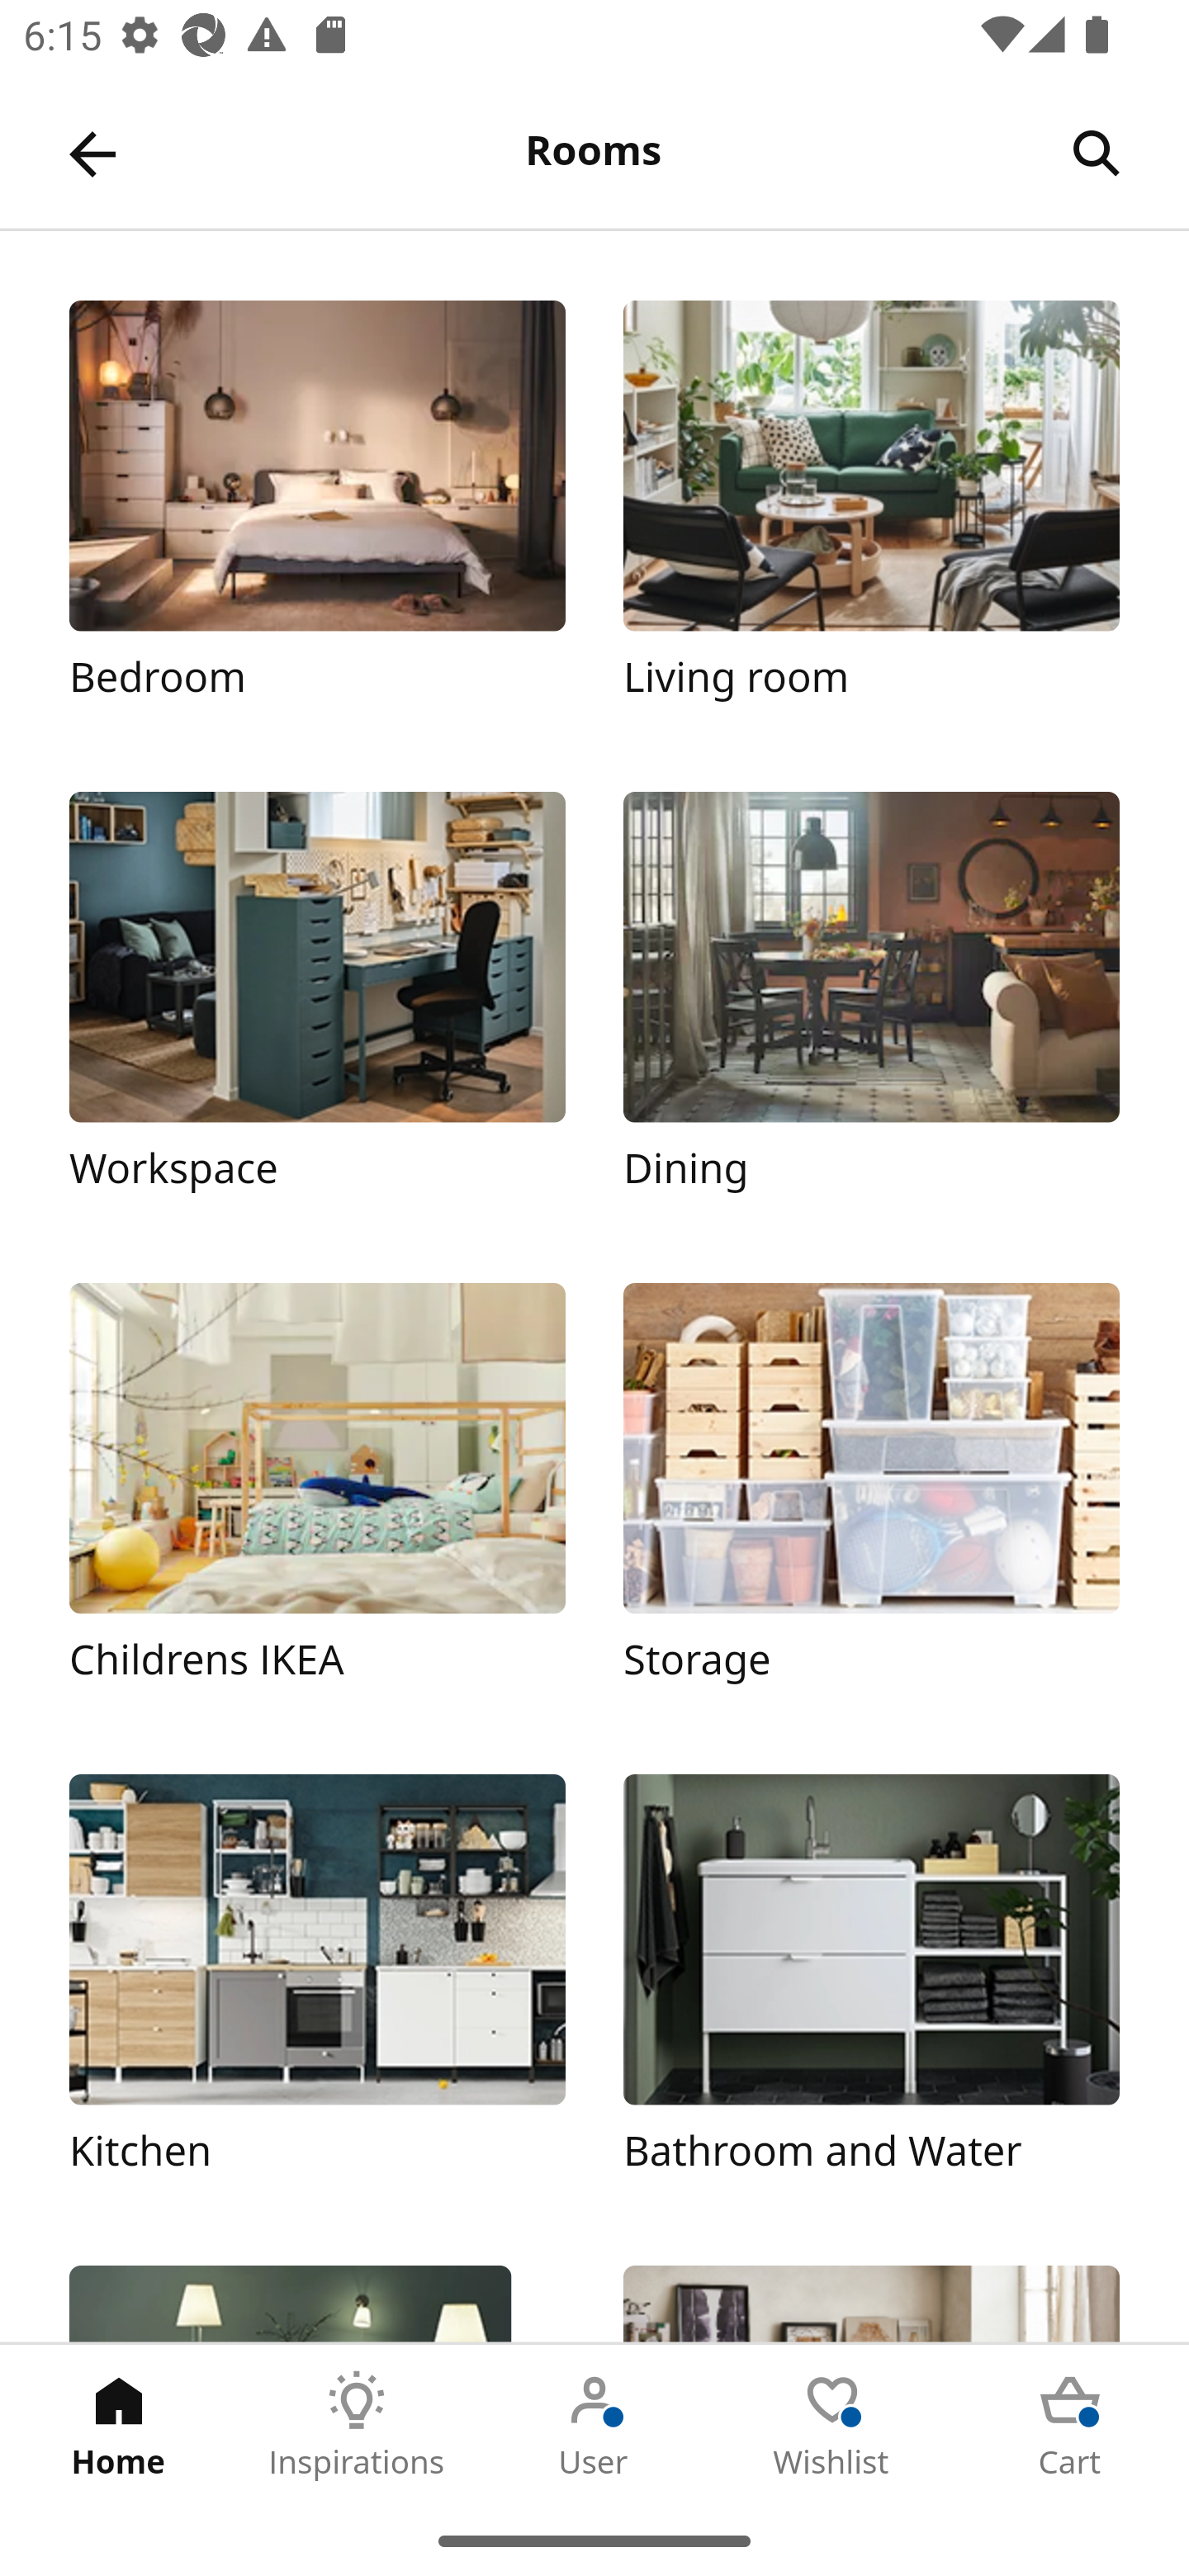  What do you see at coordinates (871, 1008) in the screenshot?
I see `Dining` at bounding box center [871, 1008].